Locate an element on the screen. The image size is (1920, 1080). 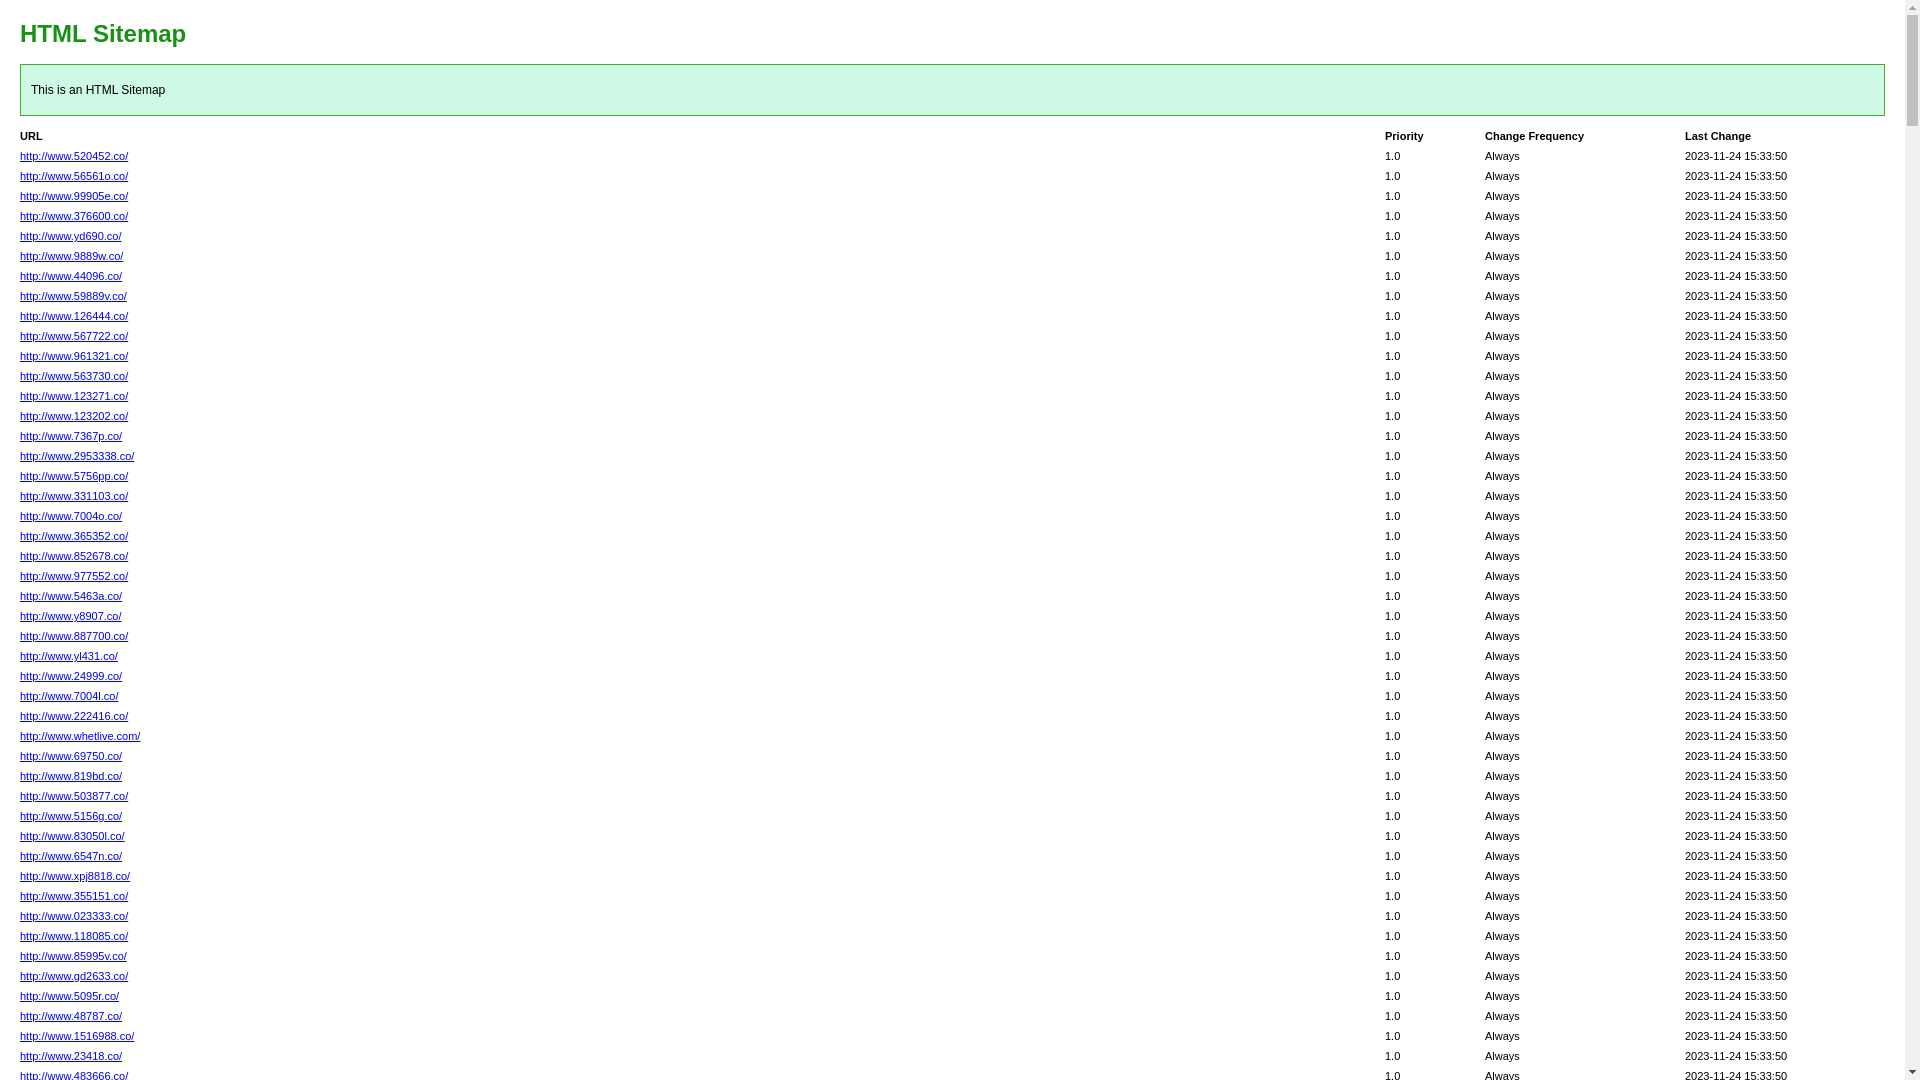
http://www.59889v.co/ is located at coordinates (74, 296).